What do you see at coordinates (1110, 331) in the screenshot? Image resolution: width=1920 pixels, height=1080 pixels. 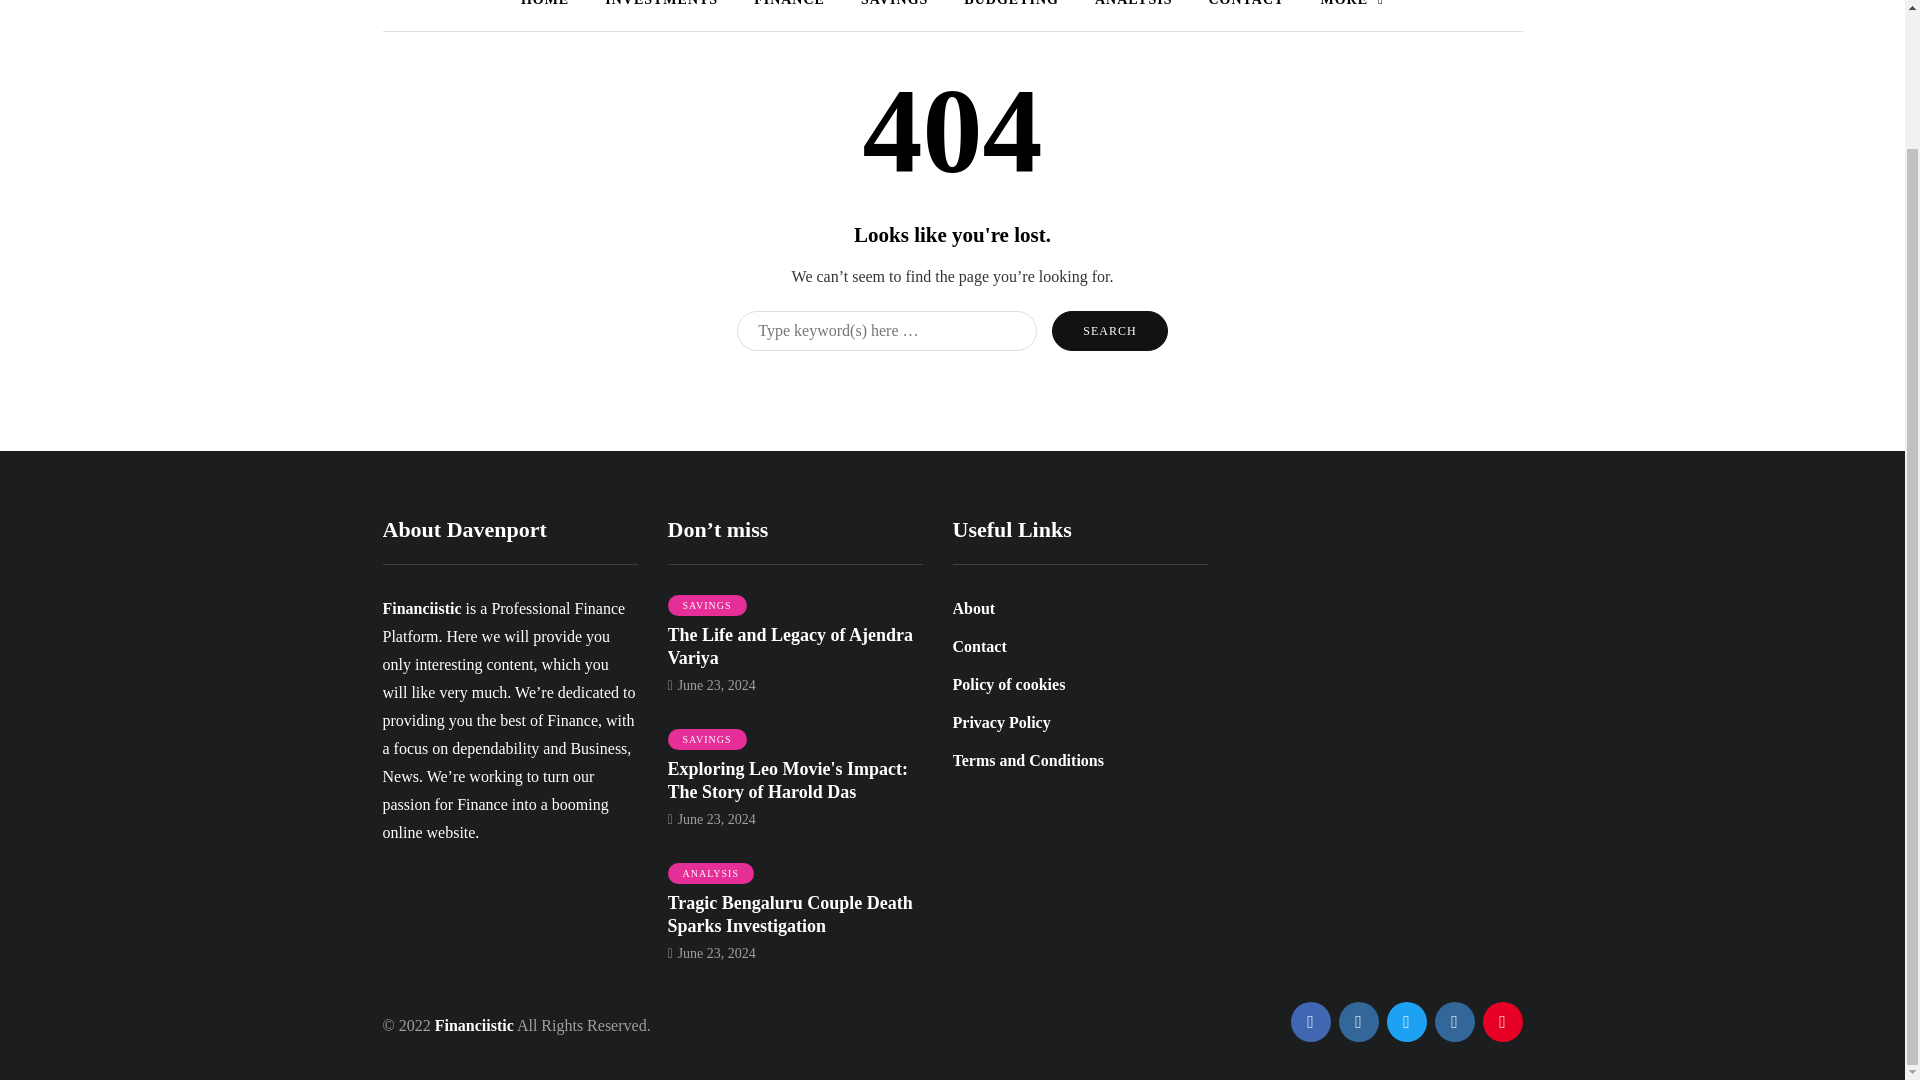 I see `Search` at bounding box center [1110, 331].